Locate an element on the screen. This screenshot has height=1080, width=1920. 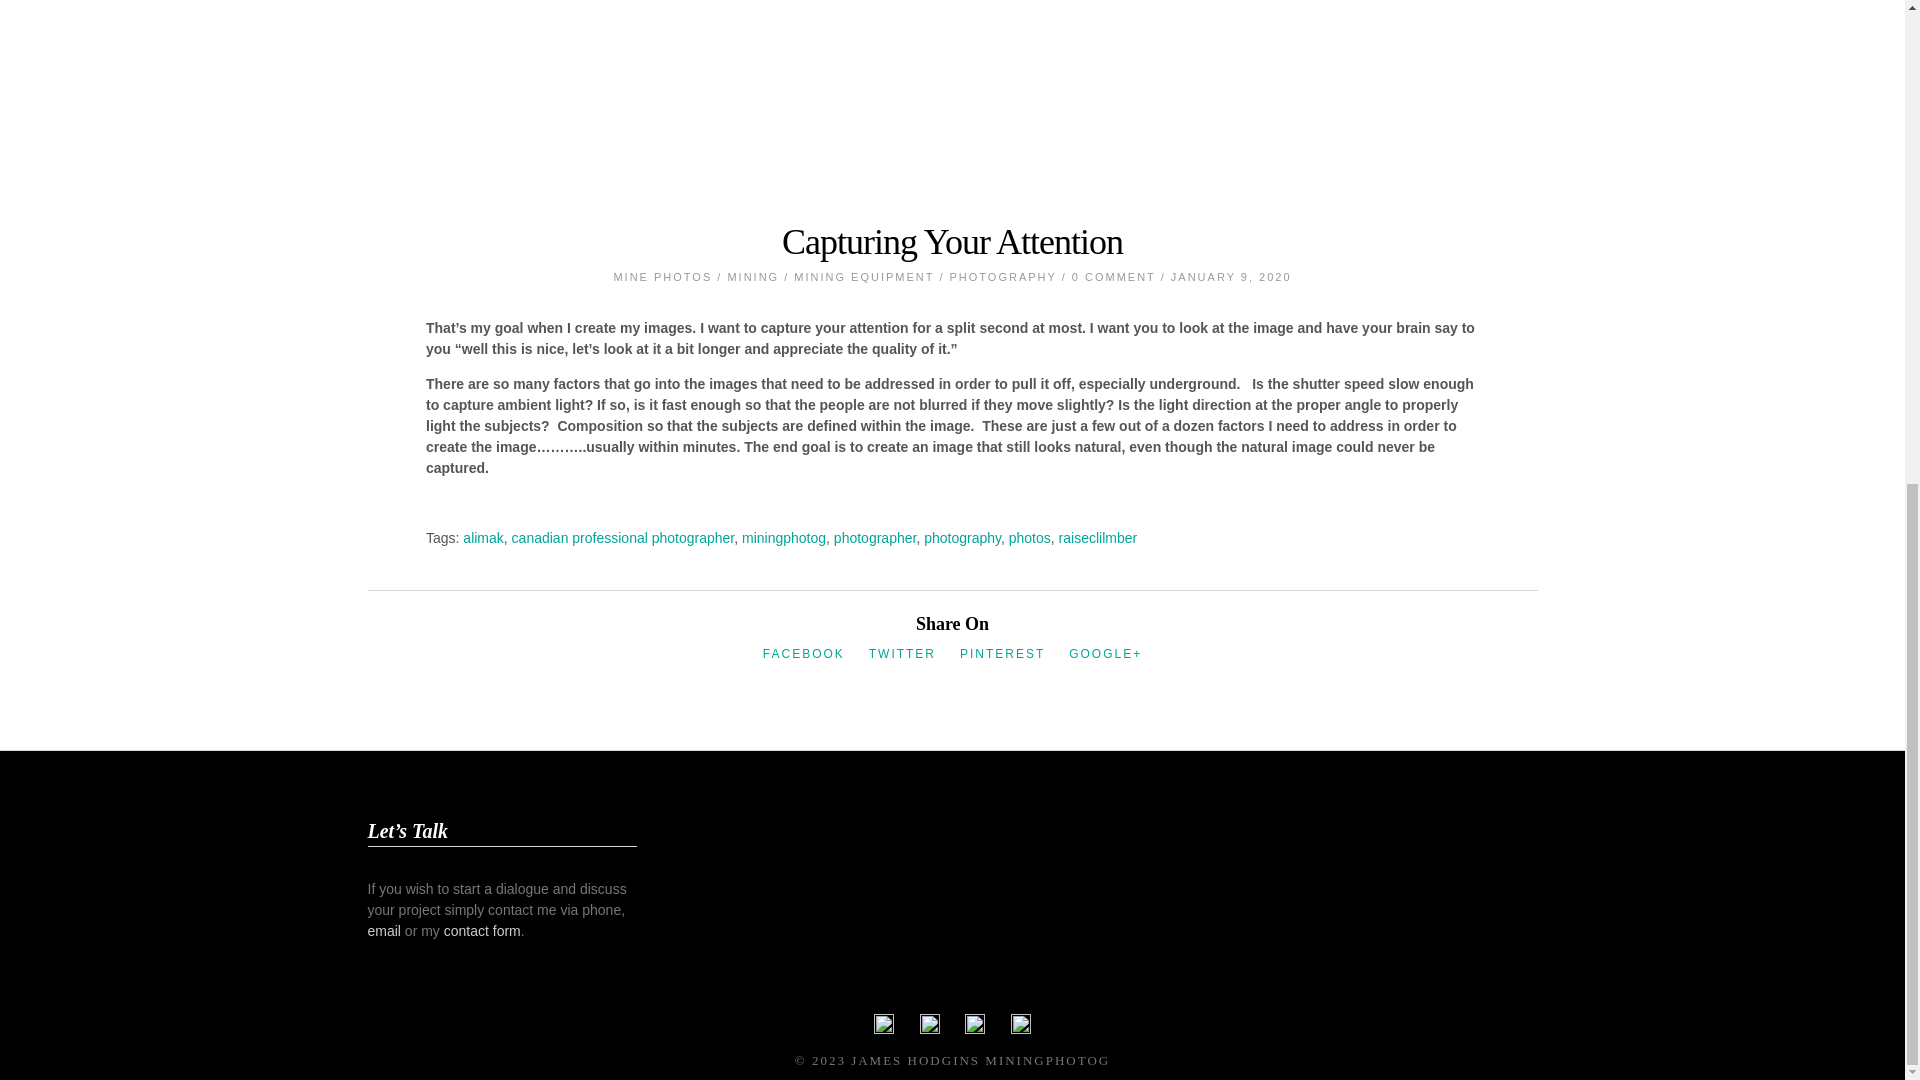
MINE PHOTOS is located at coordinates (662, 276).